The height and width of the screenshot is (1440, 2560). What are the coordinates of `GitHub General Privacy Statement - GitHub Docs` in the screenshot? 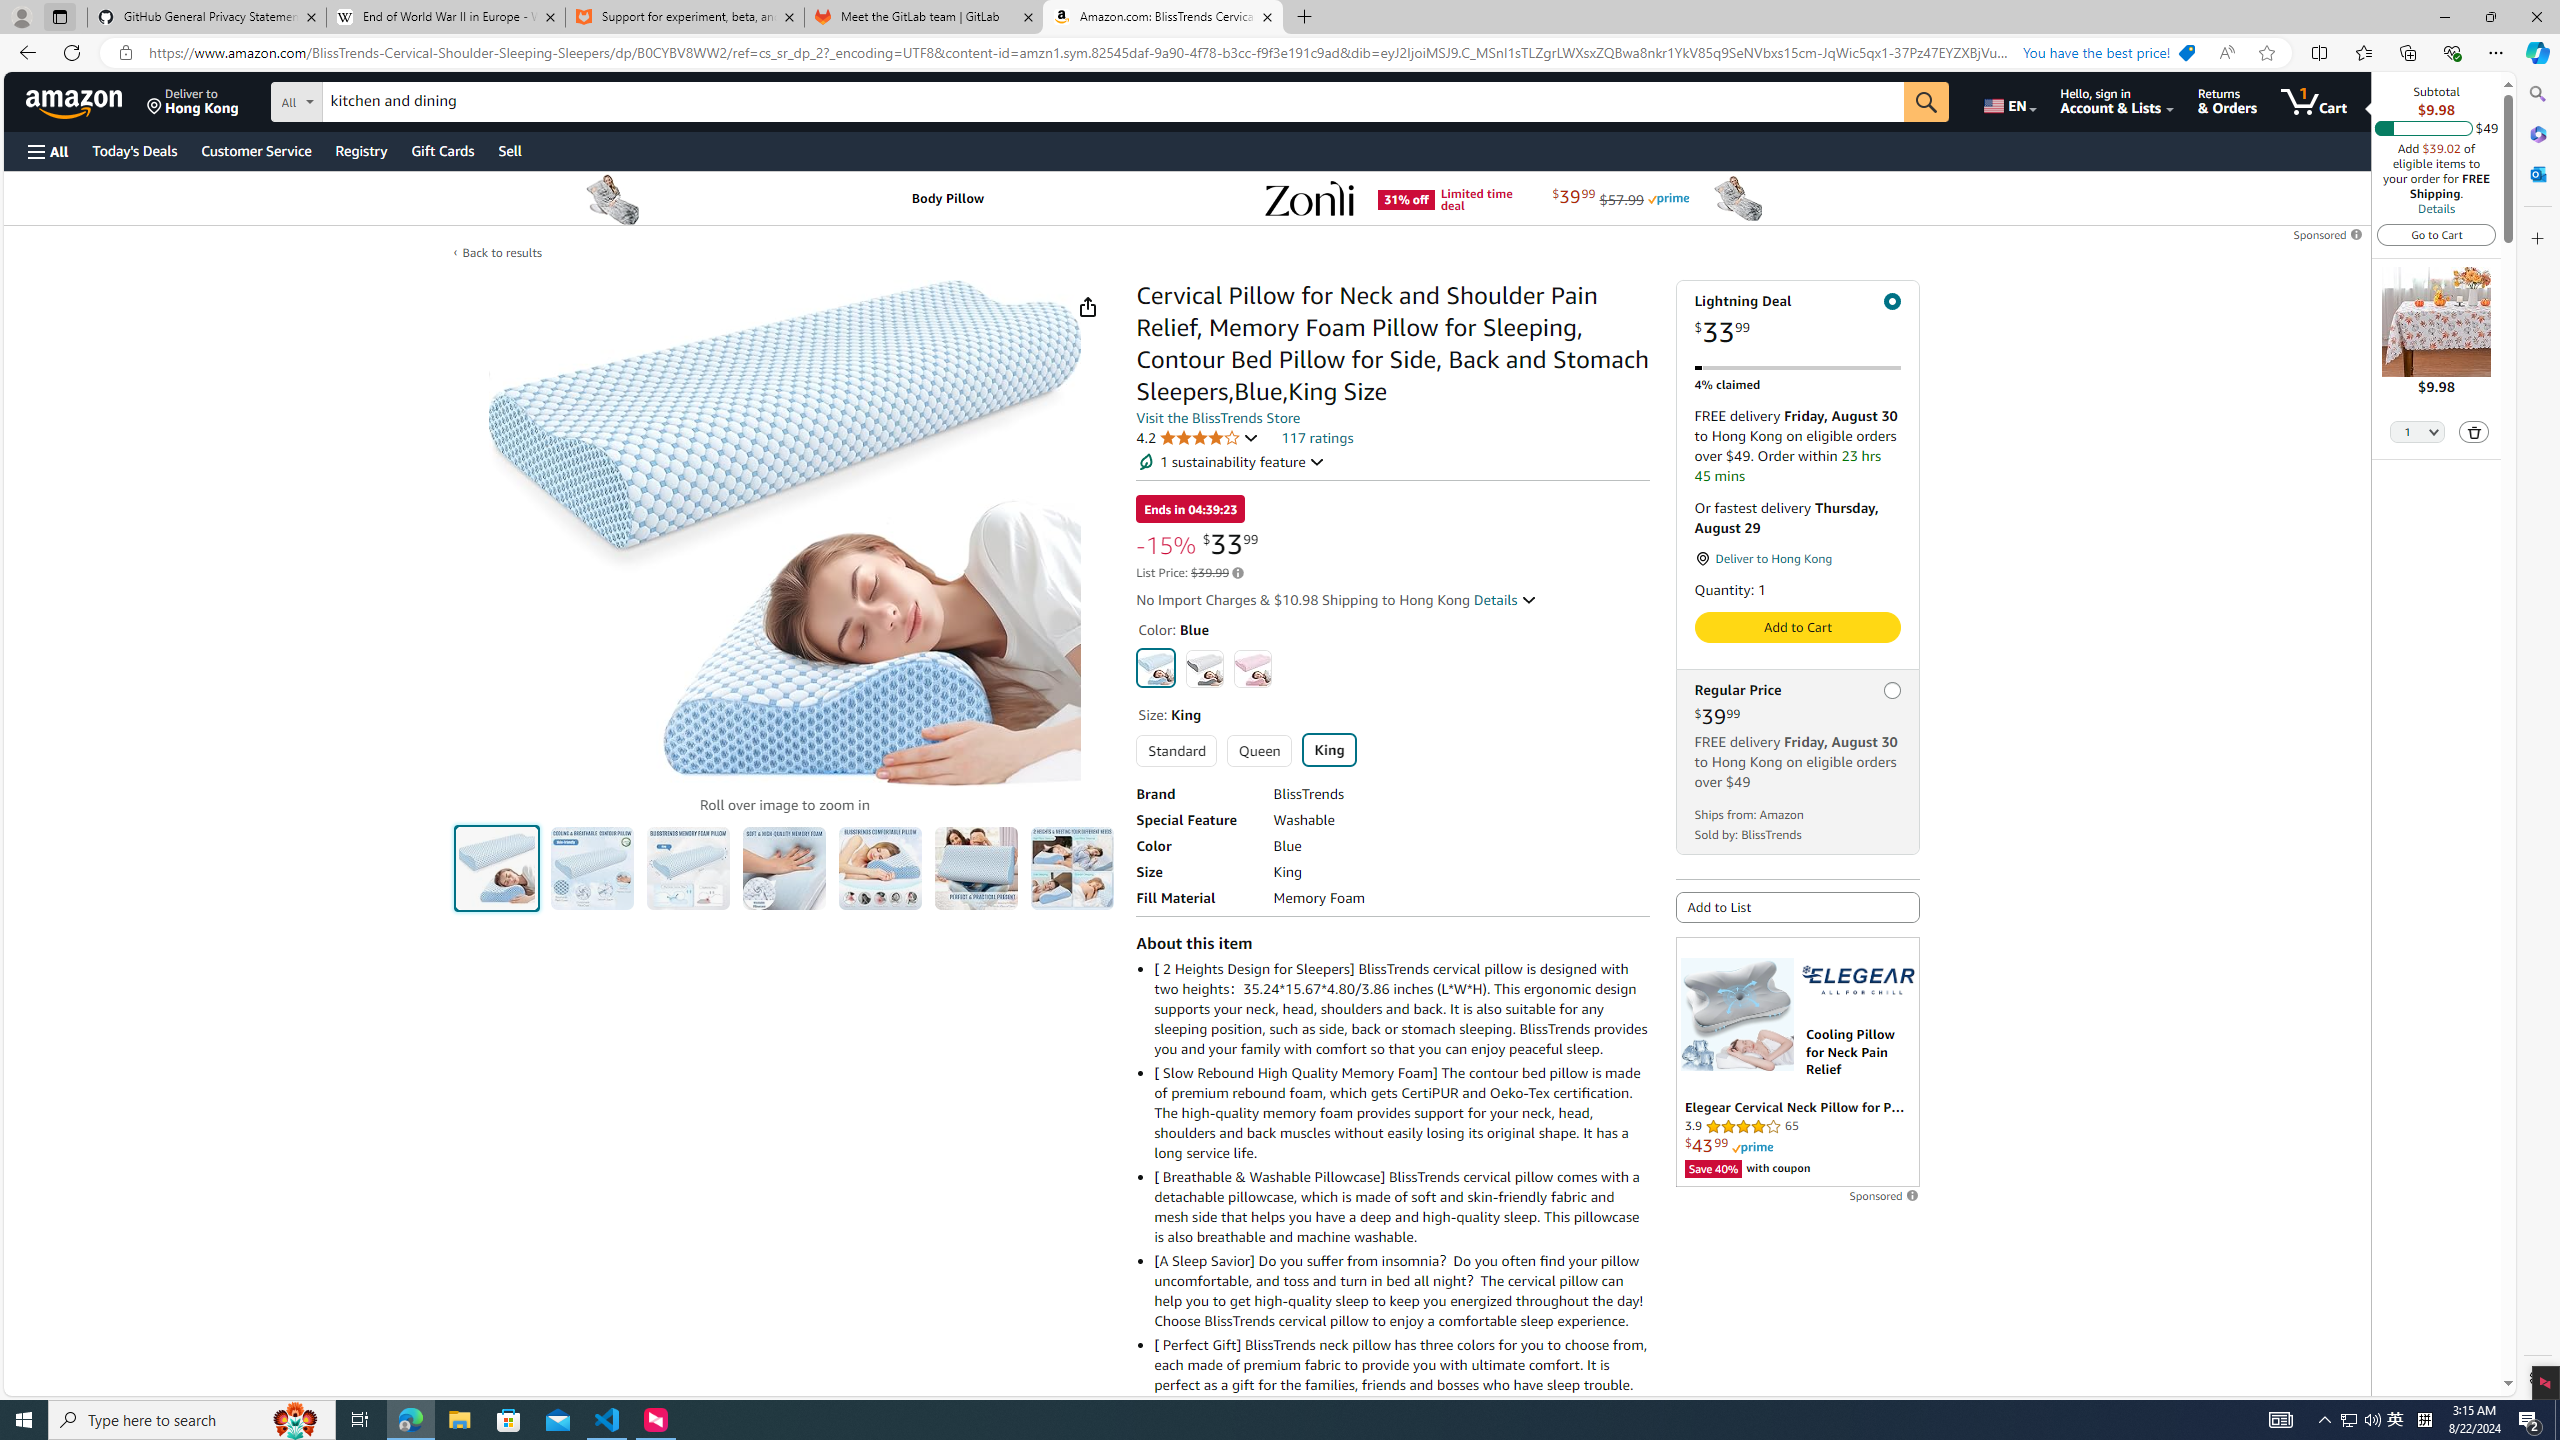 It's located at (207, 17).